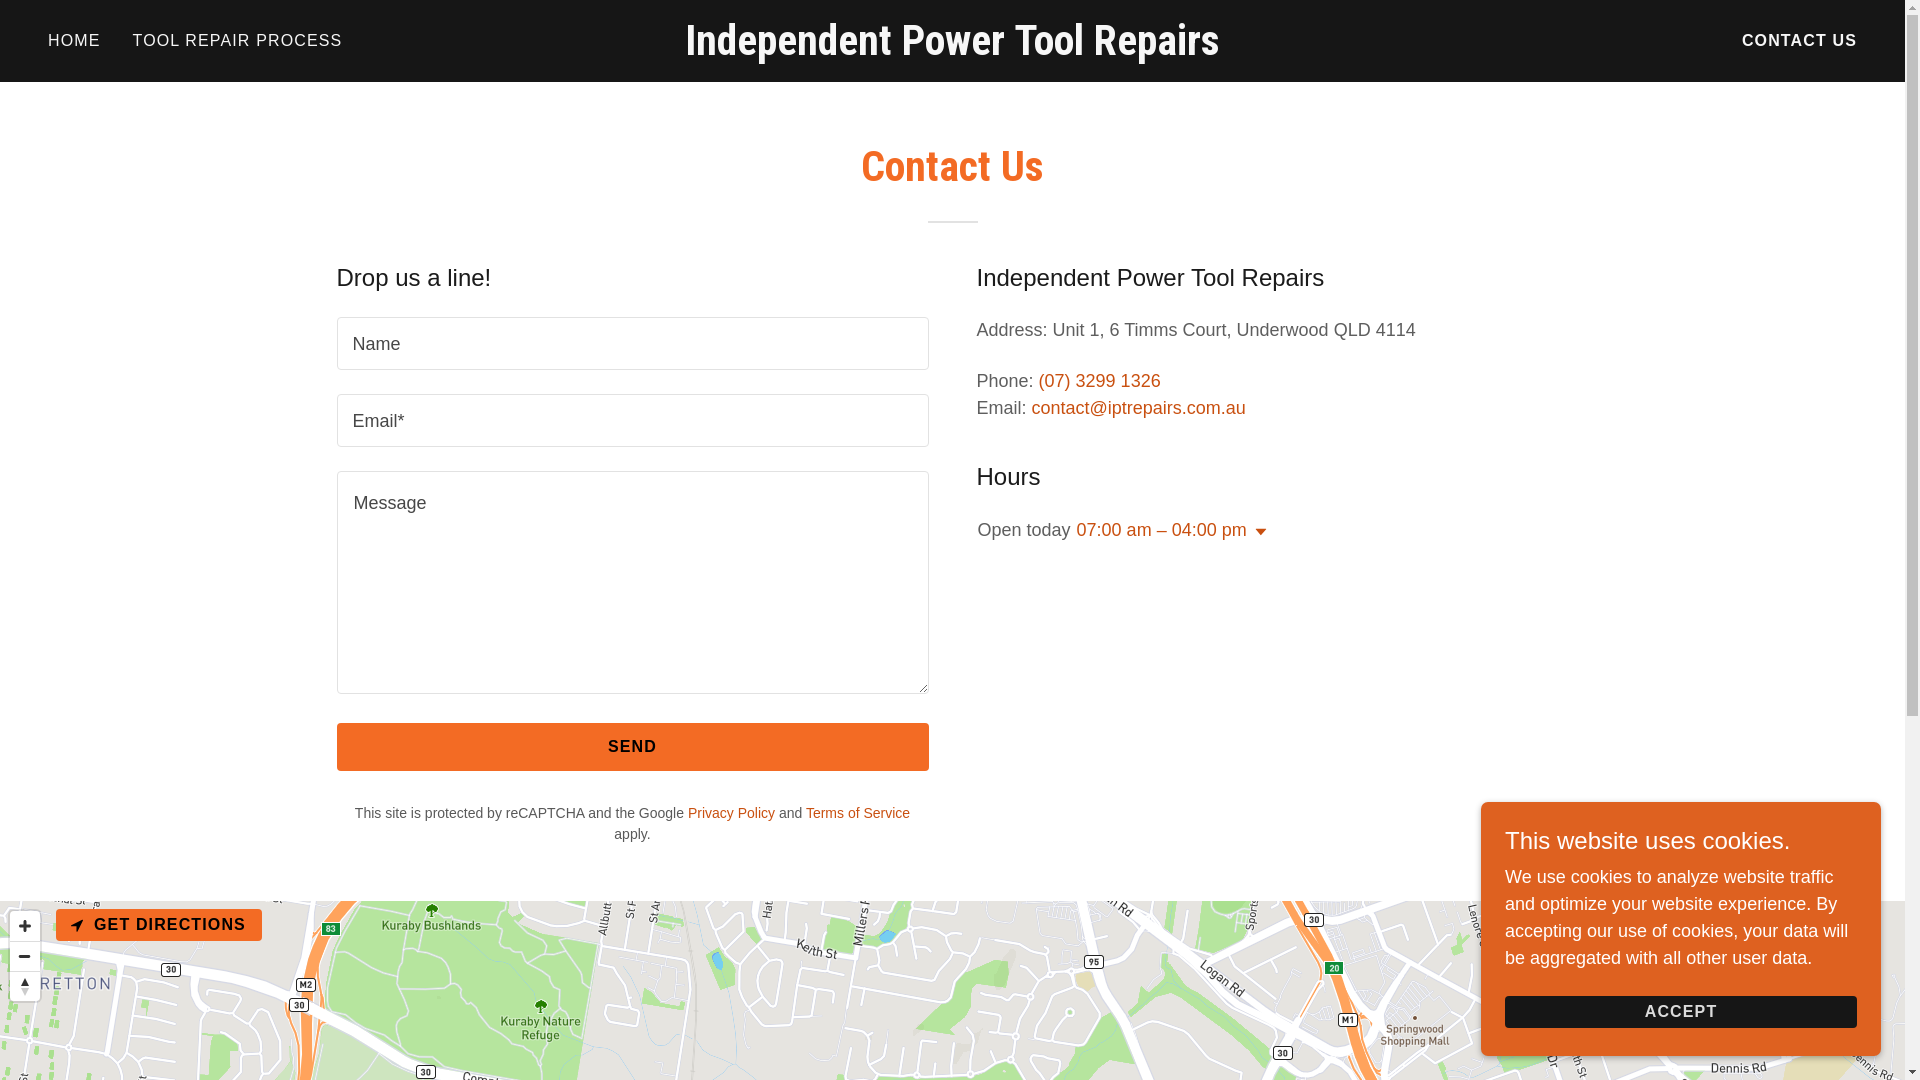  Describe the element at coordinates (1681, 1012) in the screenshot. I see `ACCEPT` at that location.